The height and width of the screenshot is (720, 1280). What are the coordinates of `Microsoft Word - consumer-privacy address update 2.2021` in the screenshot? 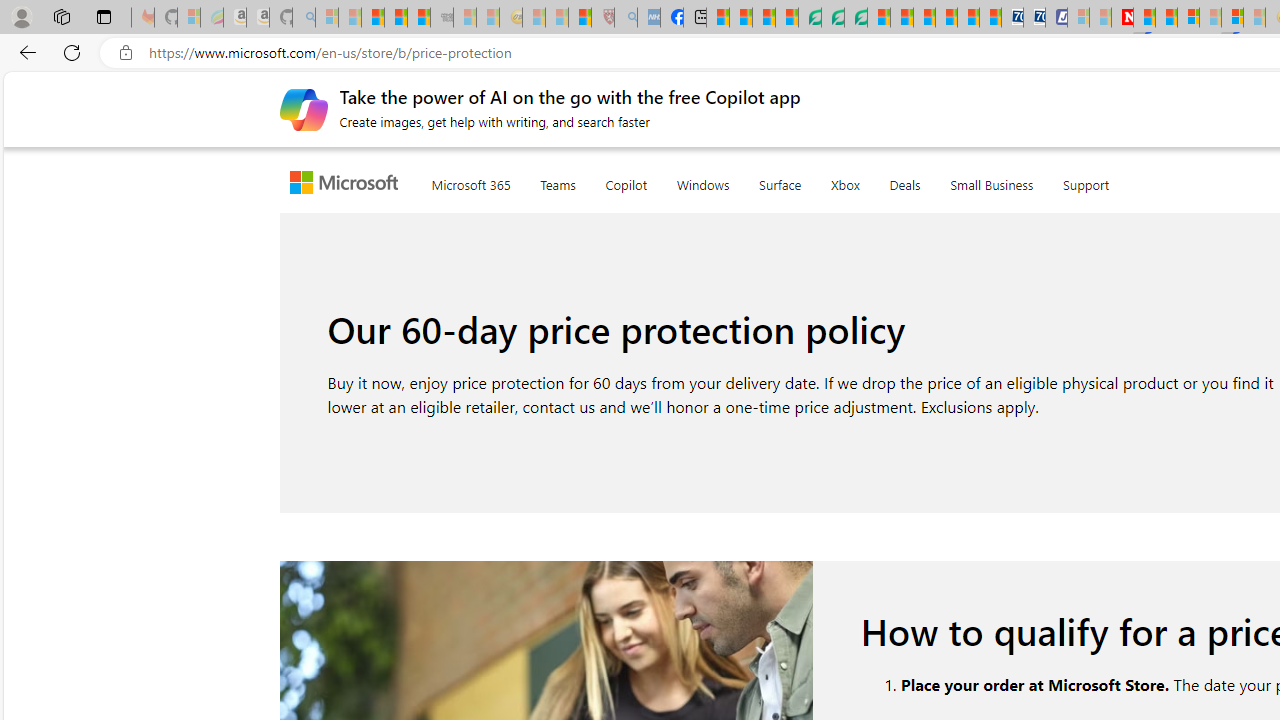 It's located at (855, 18).